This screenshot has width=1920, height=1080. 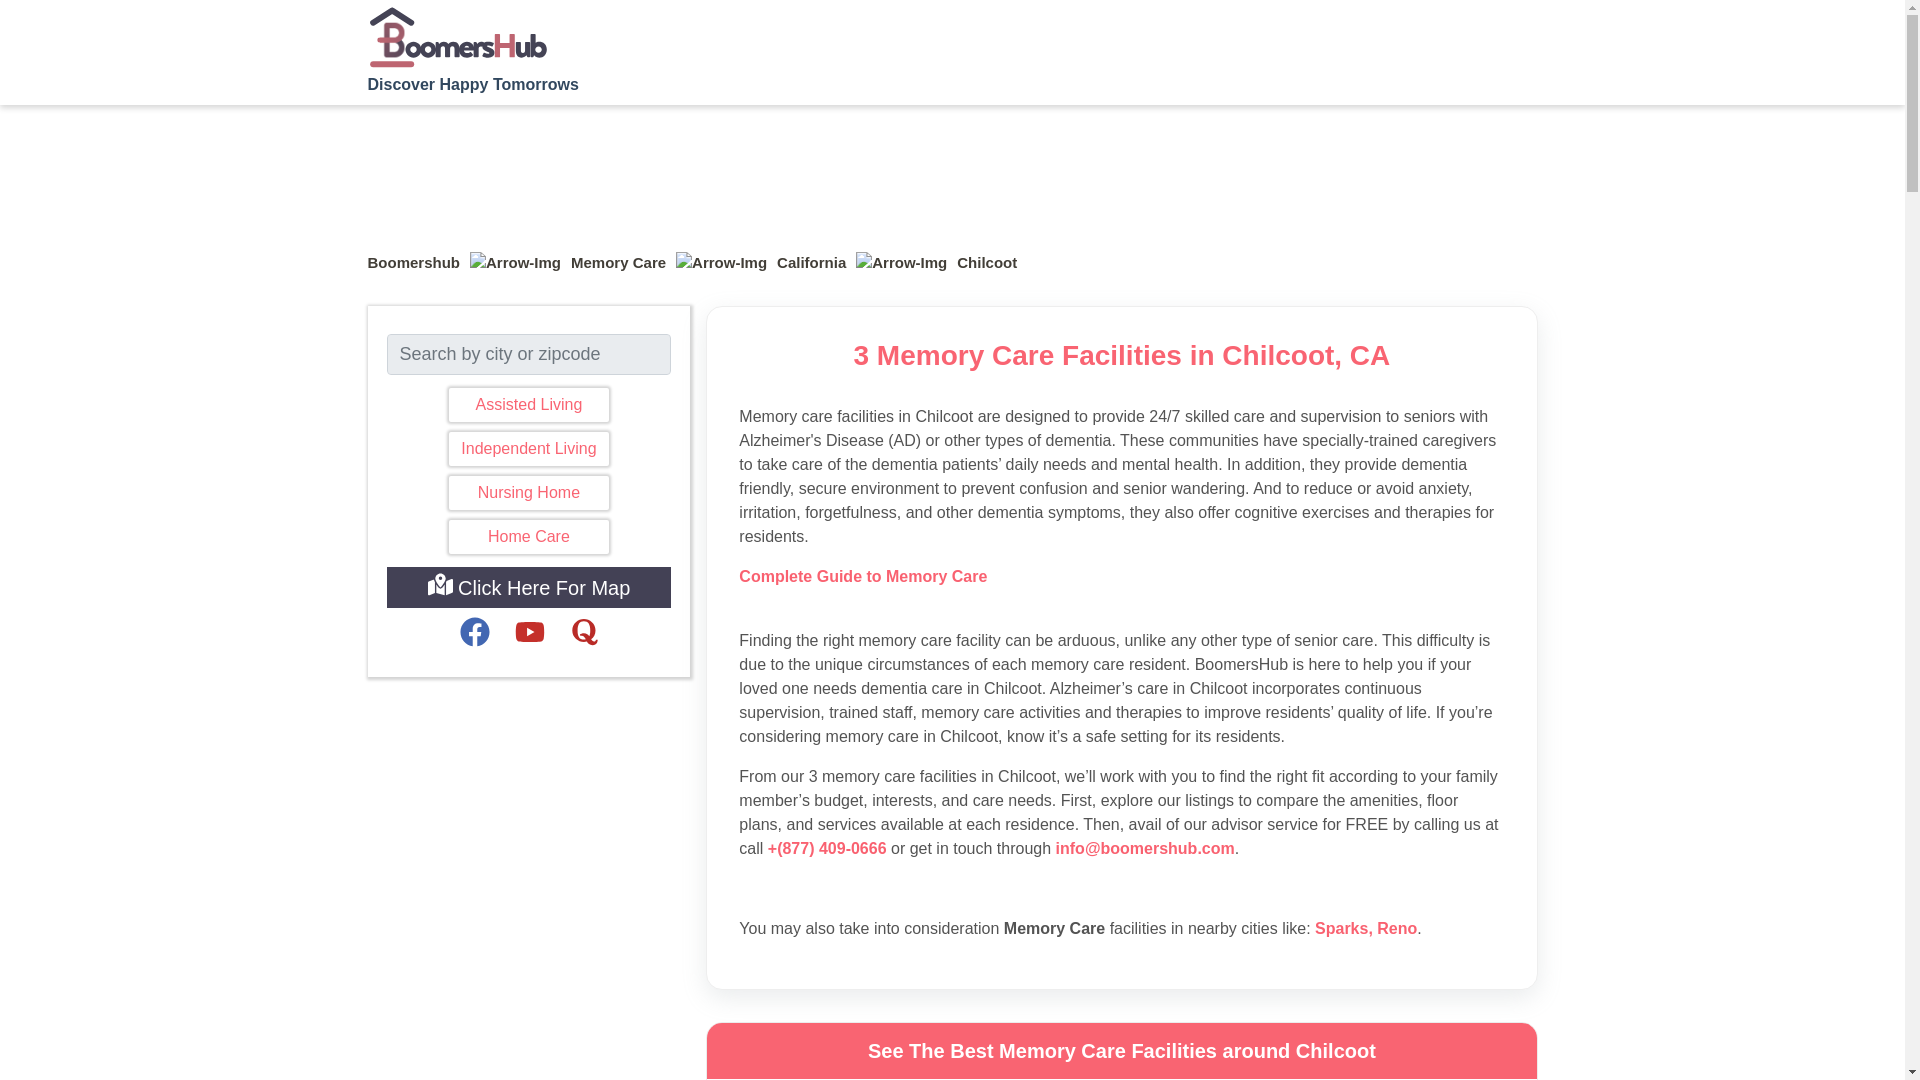 I want to click on Reno, so click(x=1396, y=928).